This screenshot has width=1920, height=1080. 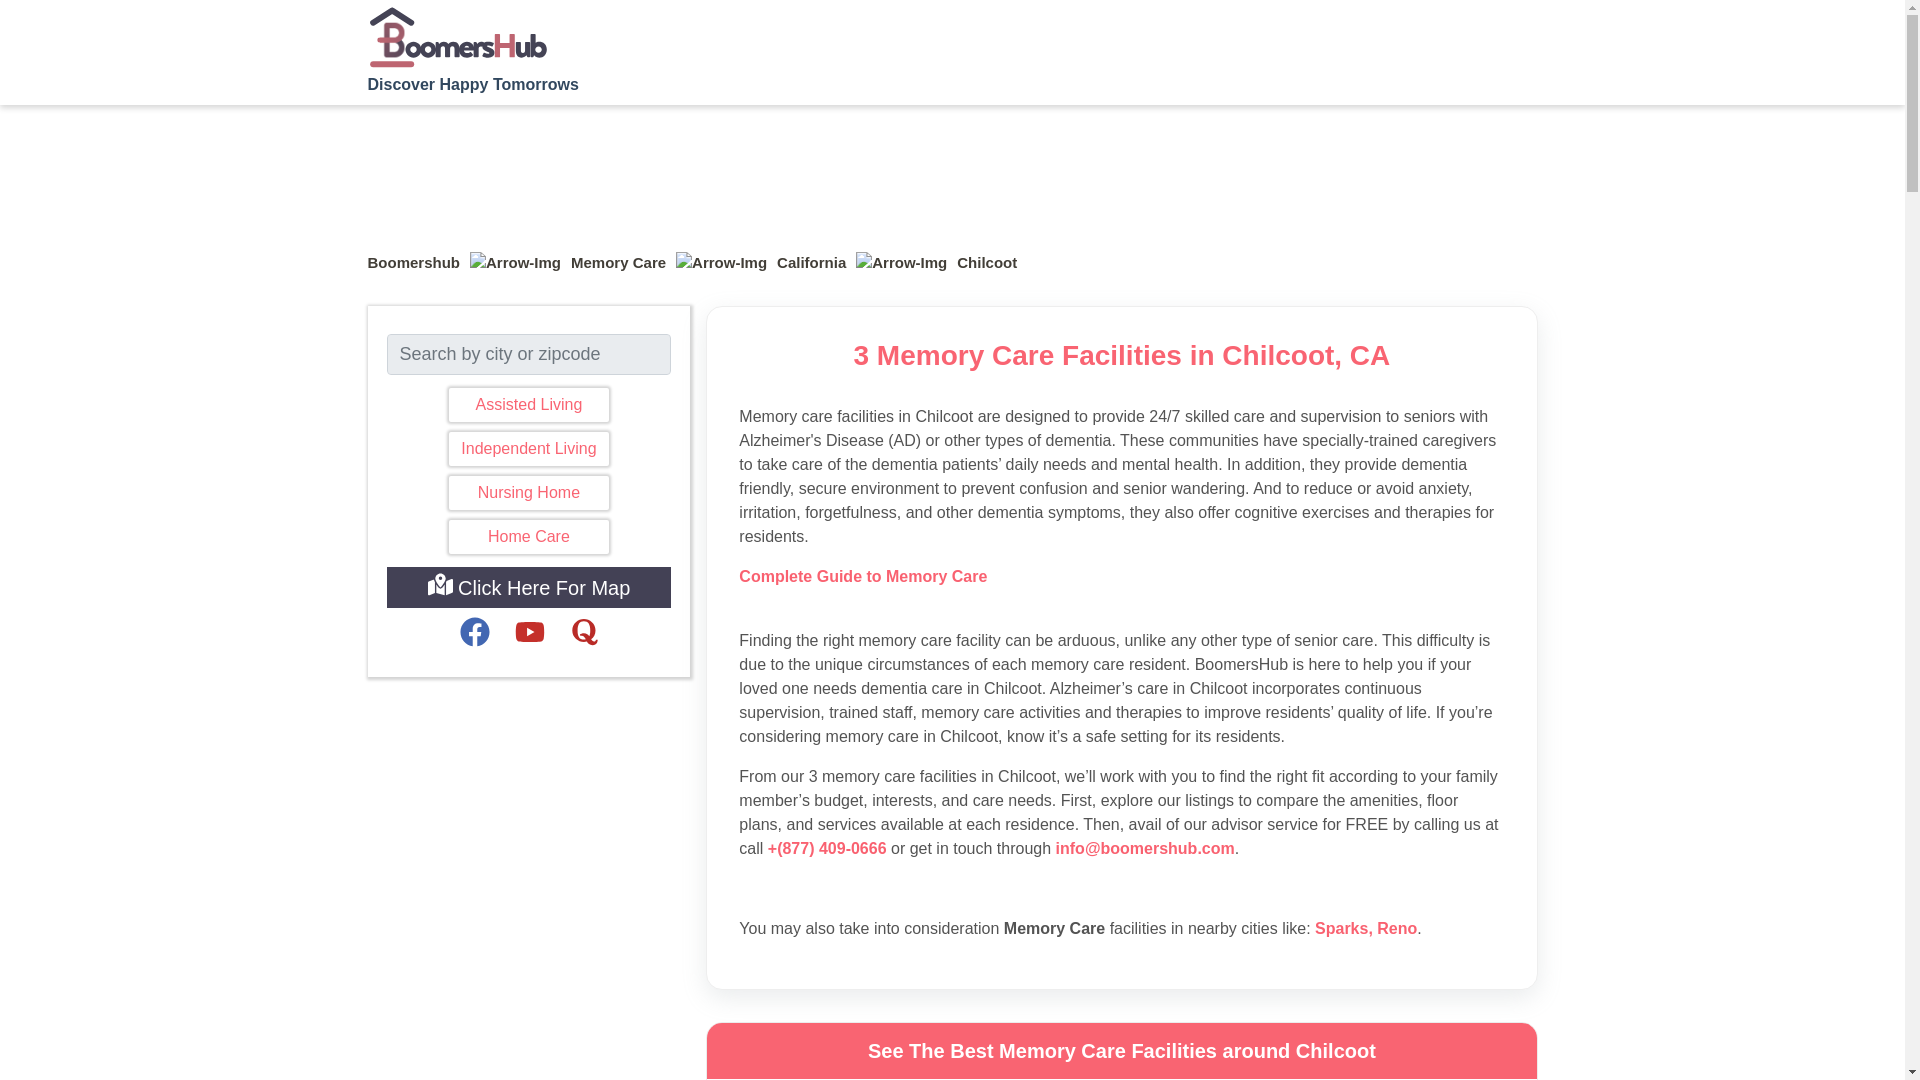 I want to click on Reno, so click(x=1396, y=928).